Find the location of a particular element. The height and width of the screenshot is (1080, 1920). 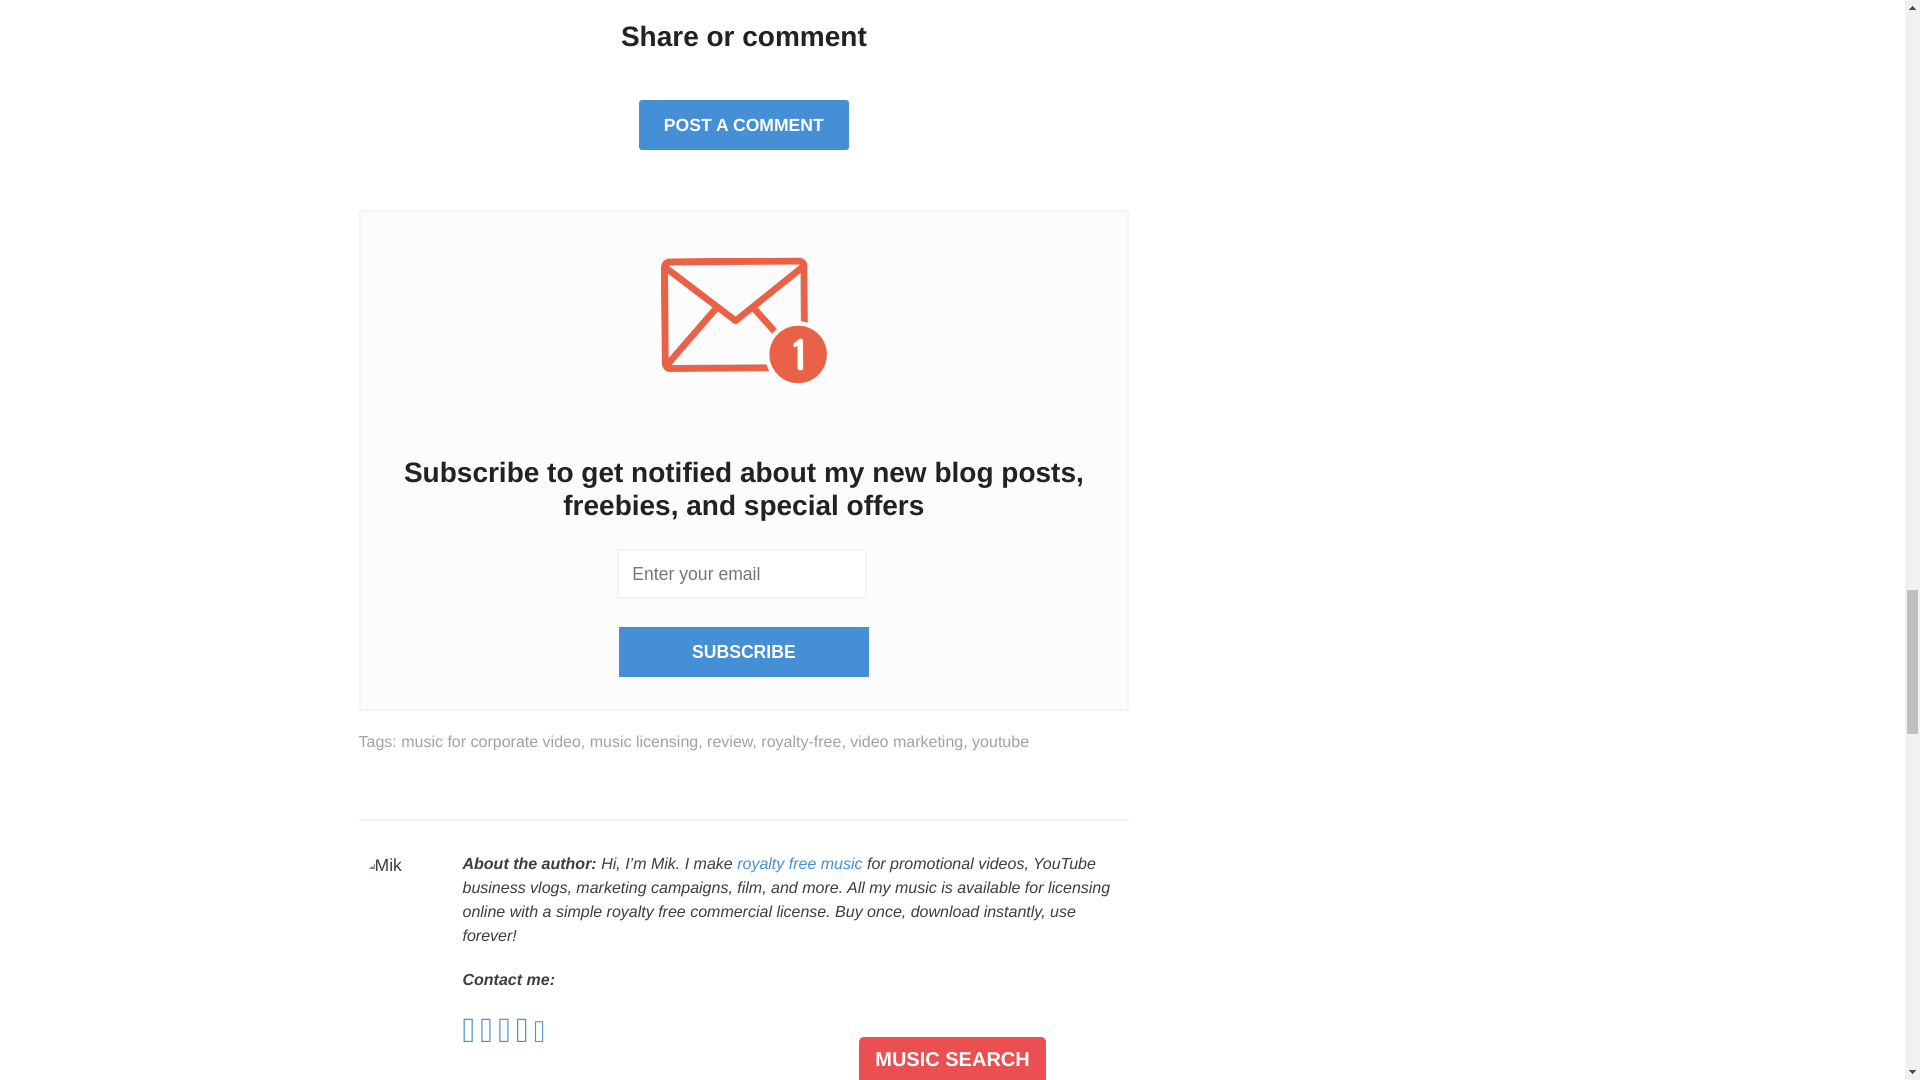

Post a comment is located at coordinates (744, 125).